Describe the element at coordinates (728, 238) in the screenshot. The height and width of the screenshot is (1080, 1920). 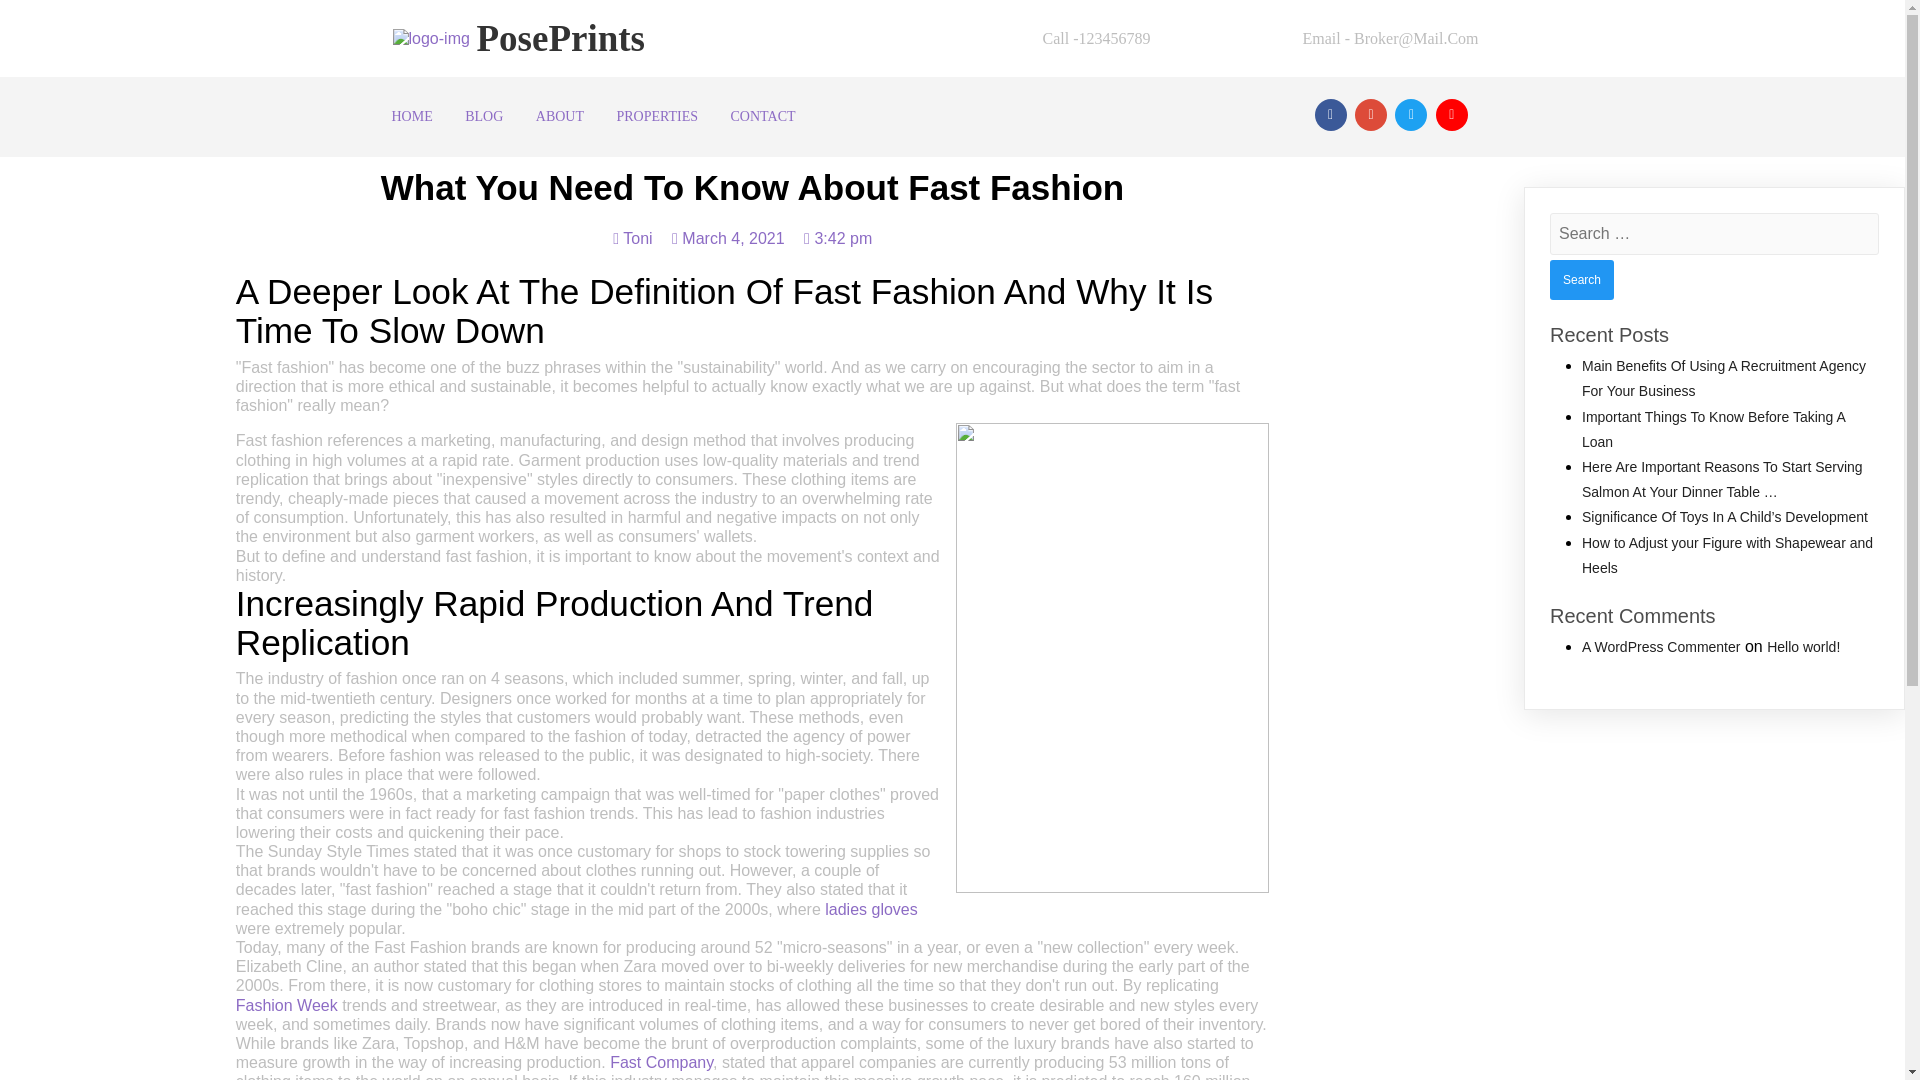
I see `March 4, 2021` at that location.